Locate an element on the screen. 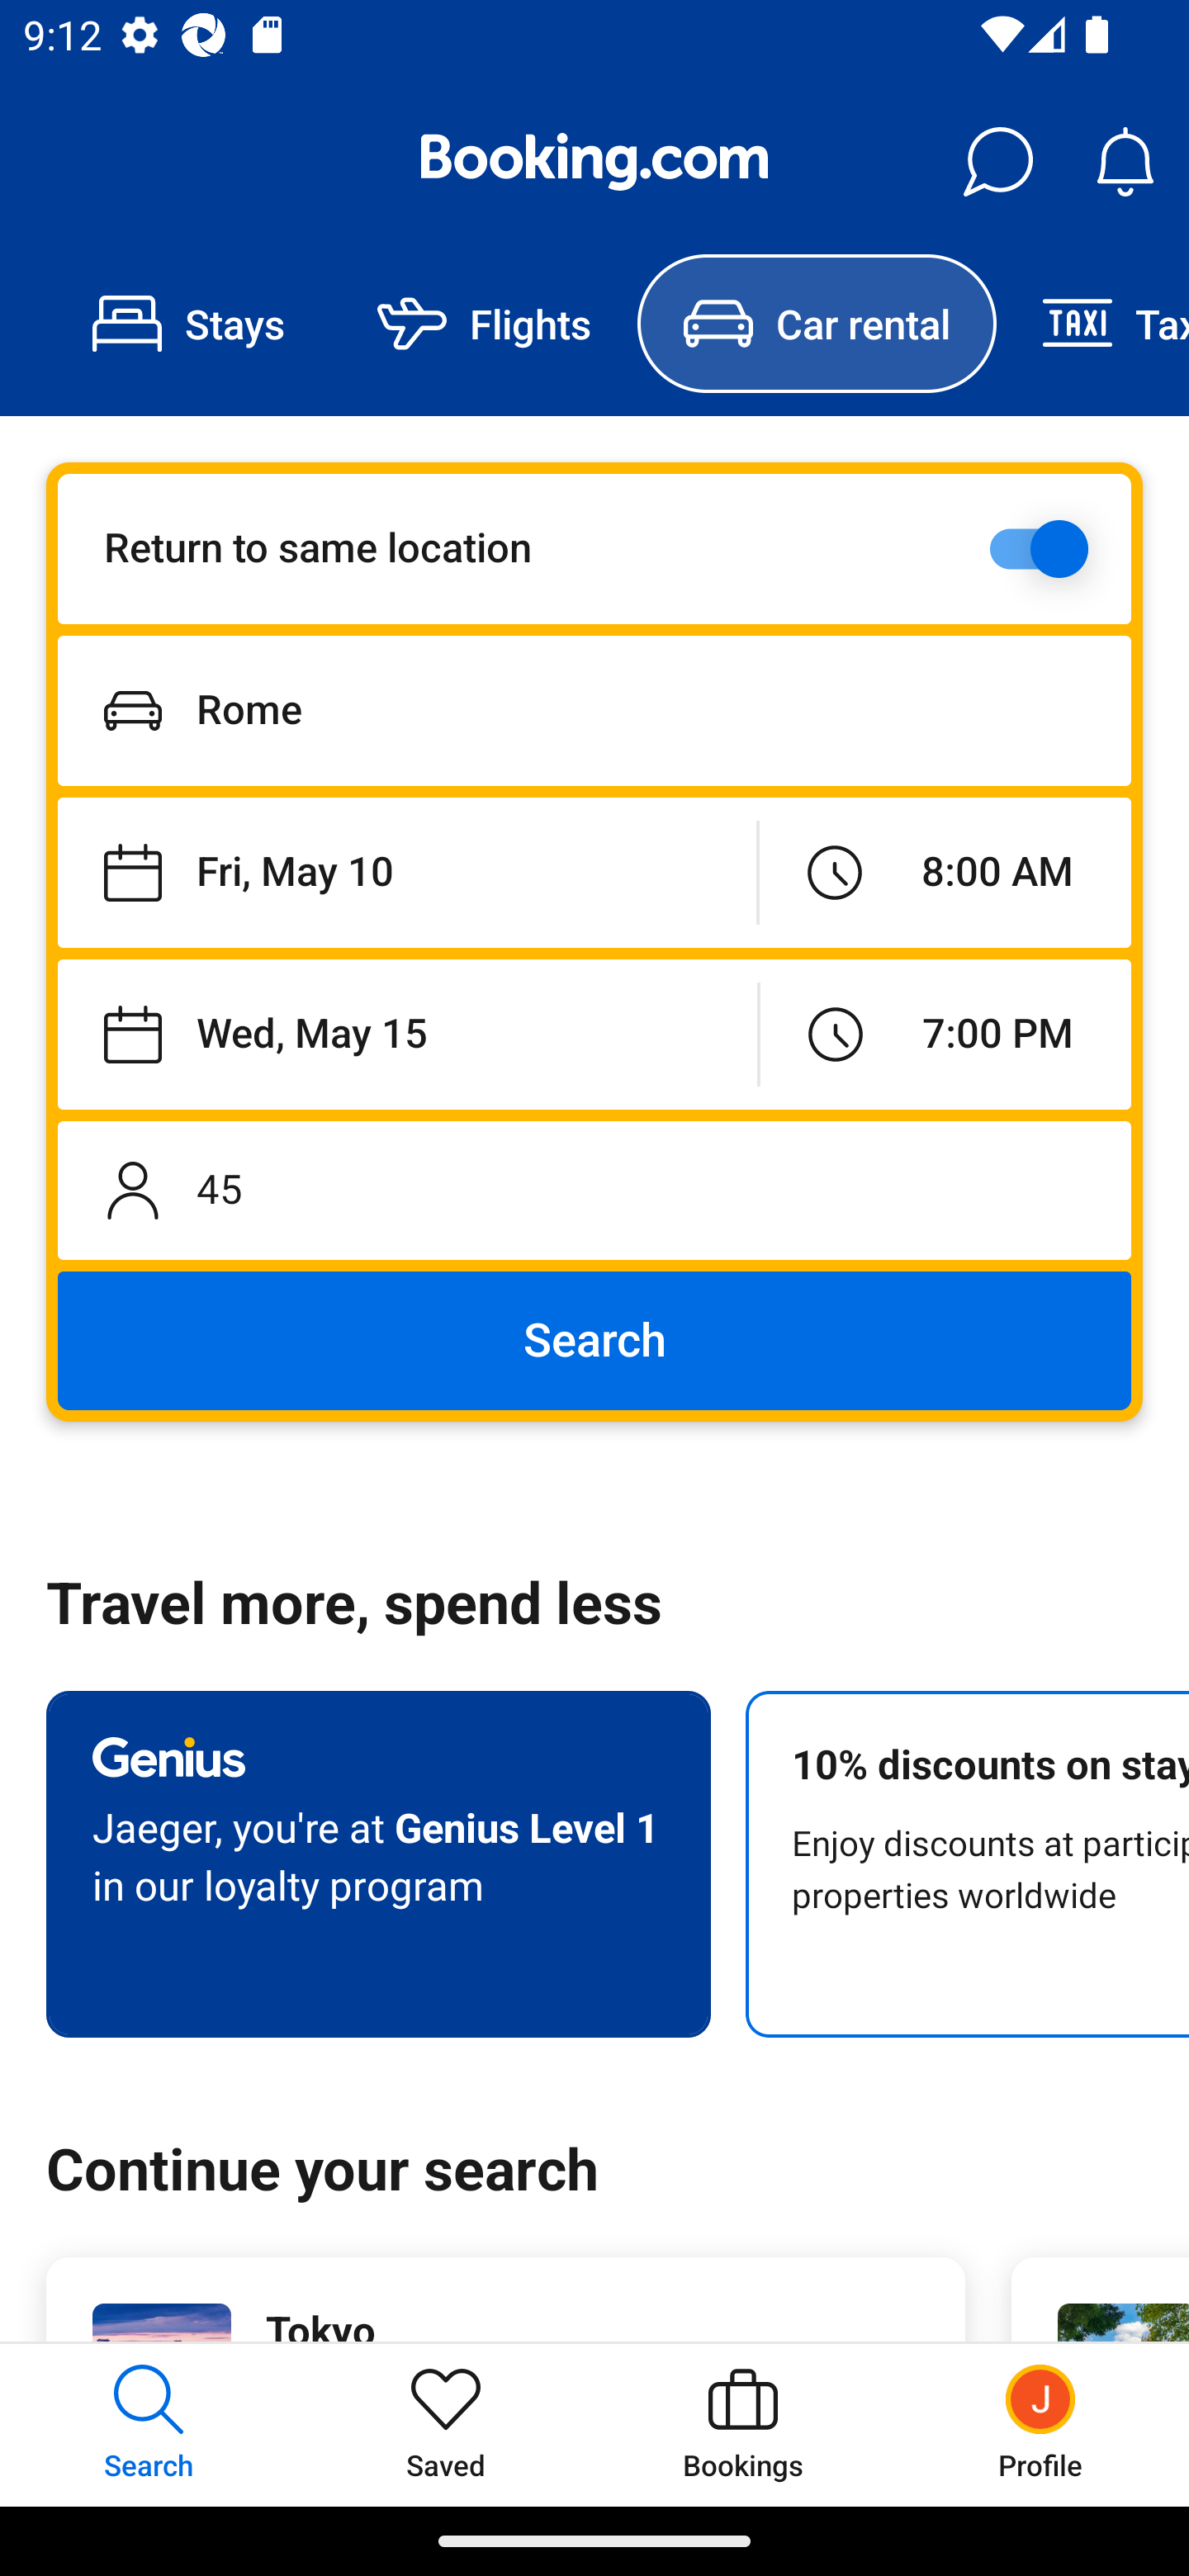  Stays is located at coordinates (188, 324).